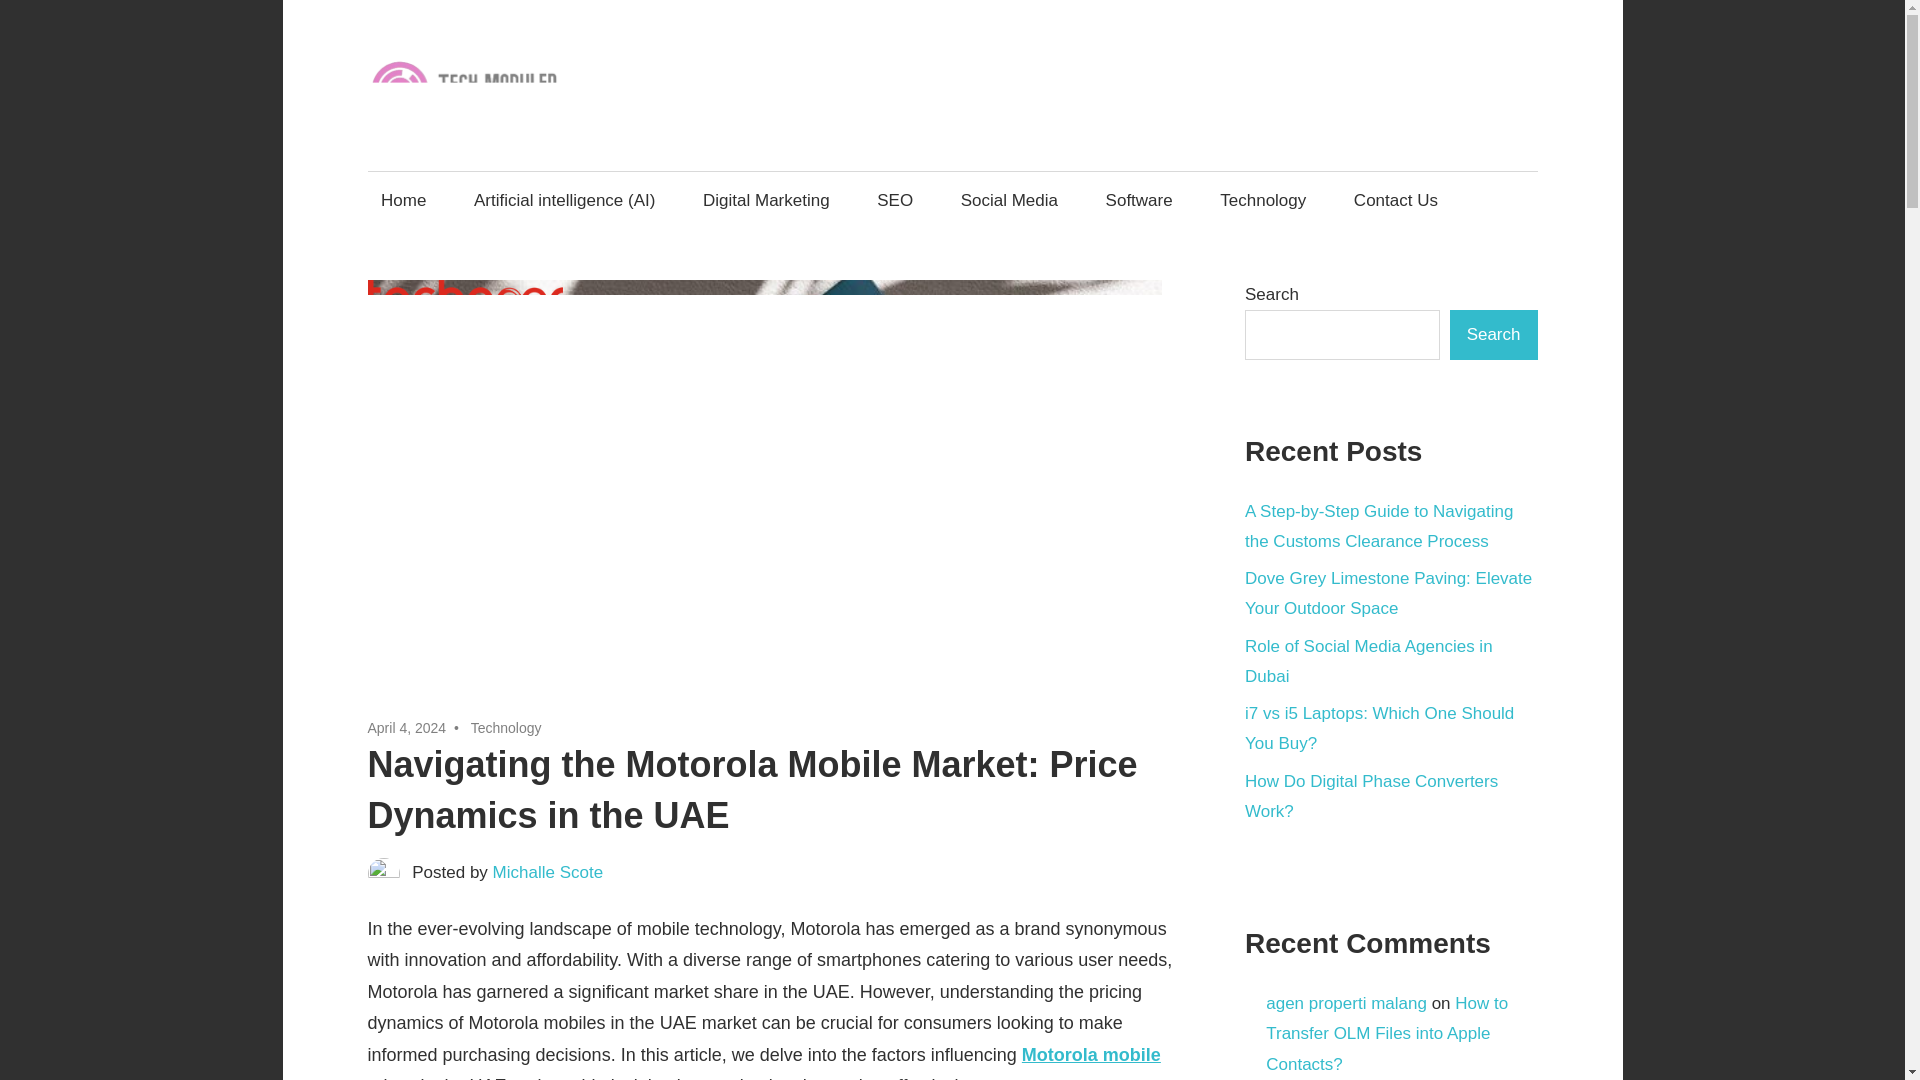 Image resolution: width=1920 pixels, height=1080 pixels. I want to click on Digital Marketing, so click(766, 200).